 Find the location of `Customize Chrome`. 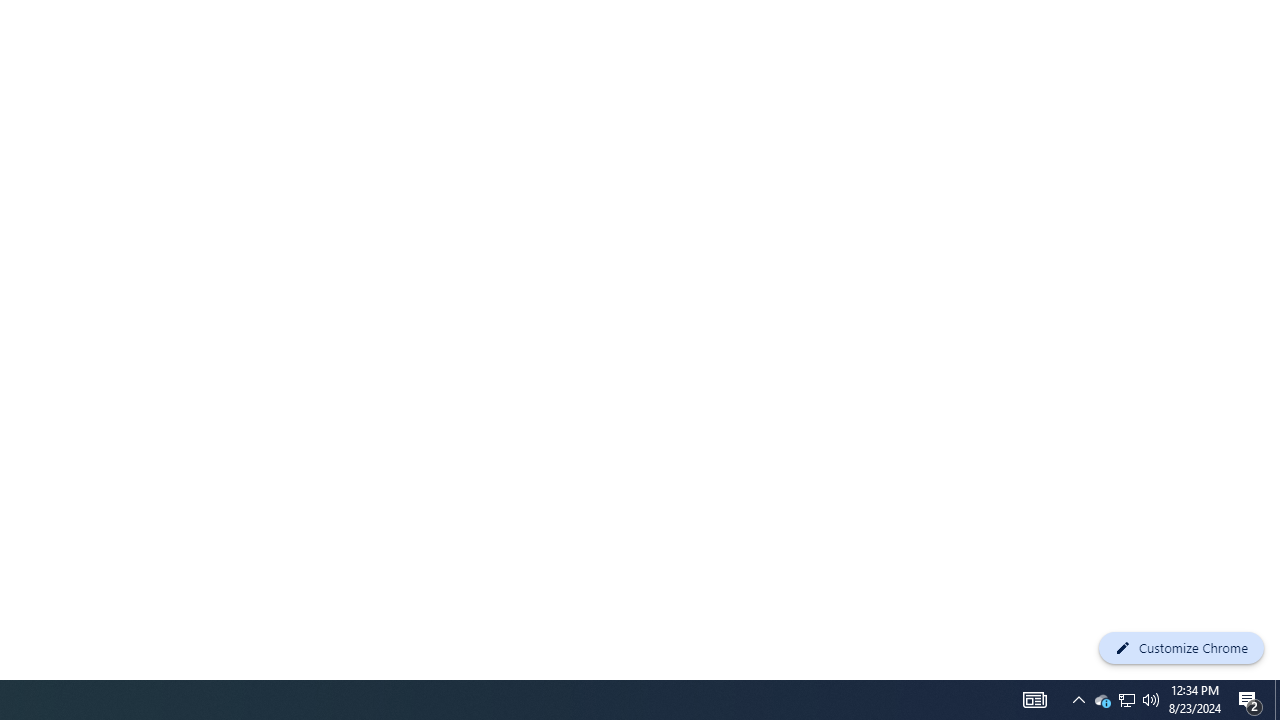

Customize Chrome is located at coordinates (1181, 648).